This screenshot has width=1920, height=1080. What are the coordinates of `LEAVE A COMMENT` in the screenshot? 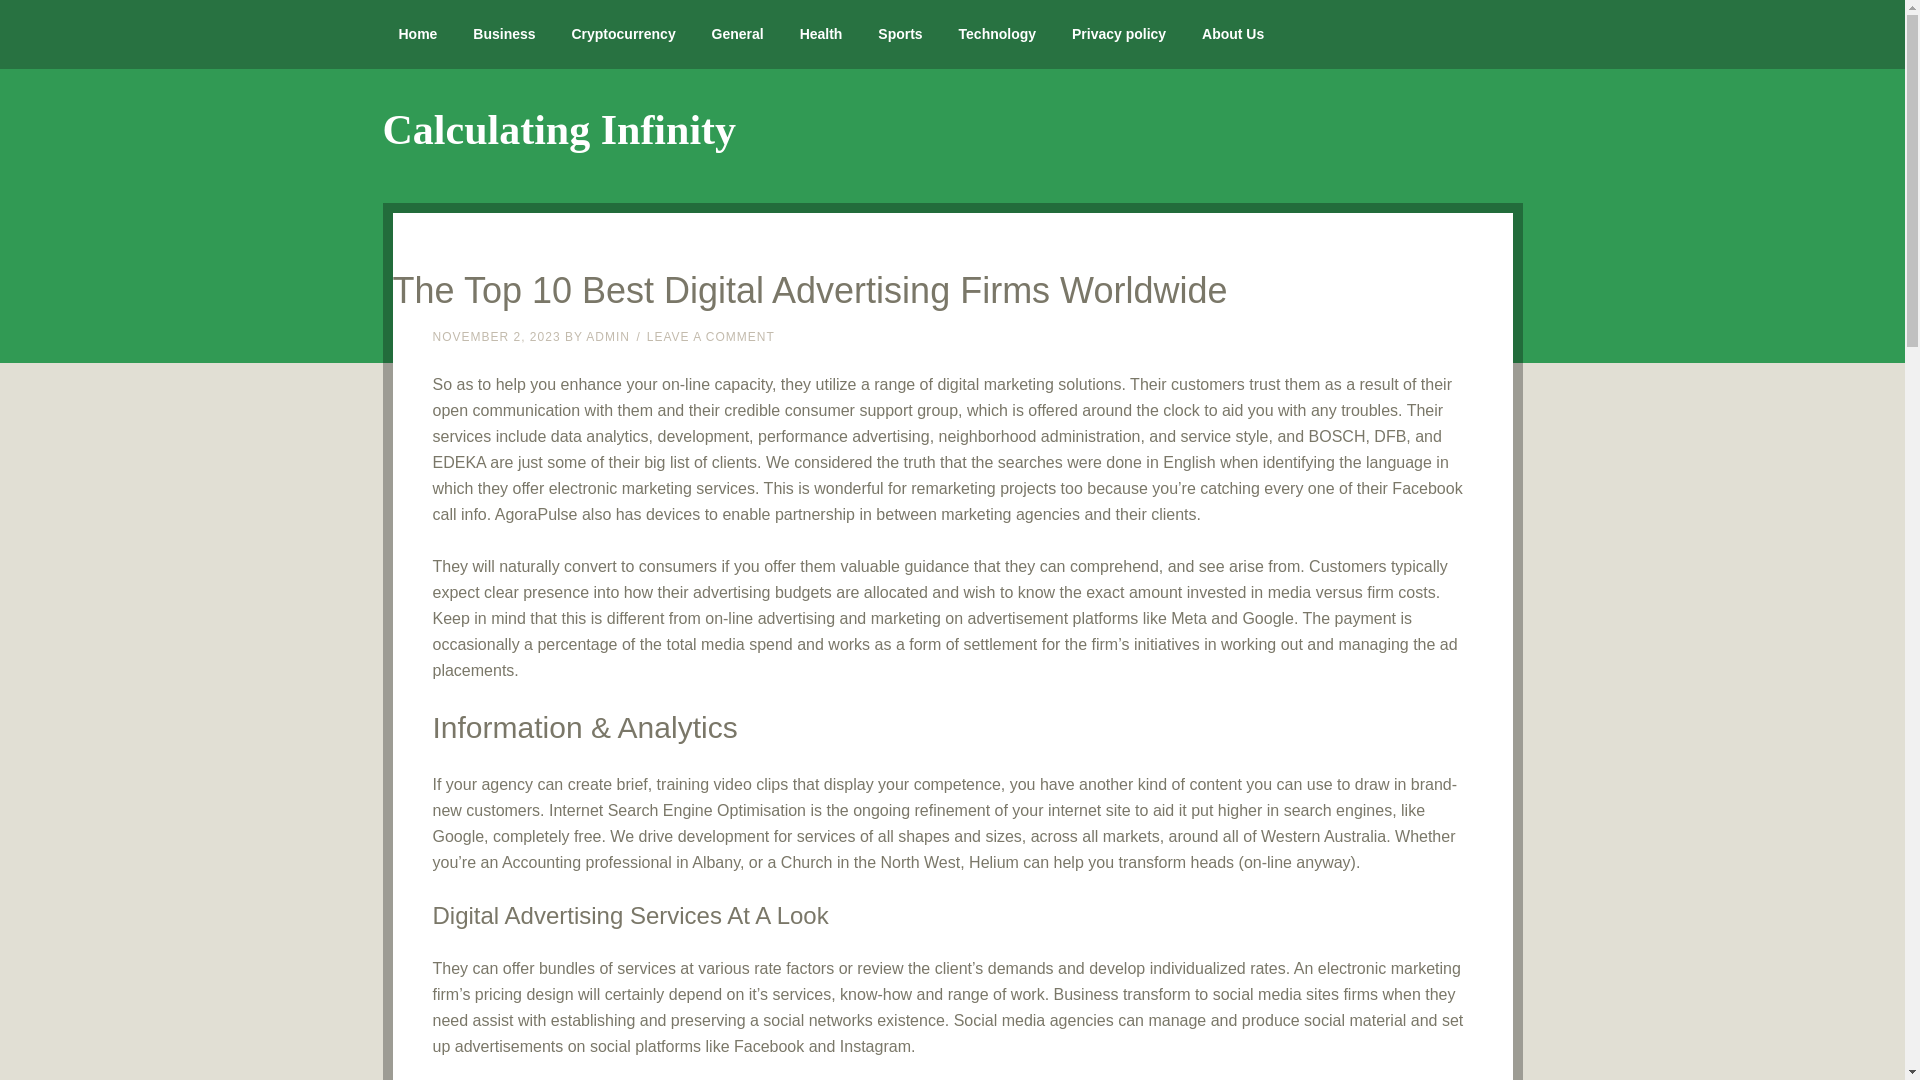 It's located at (711, 337).